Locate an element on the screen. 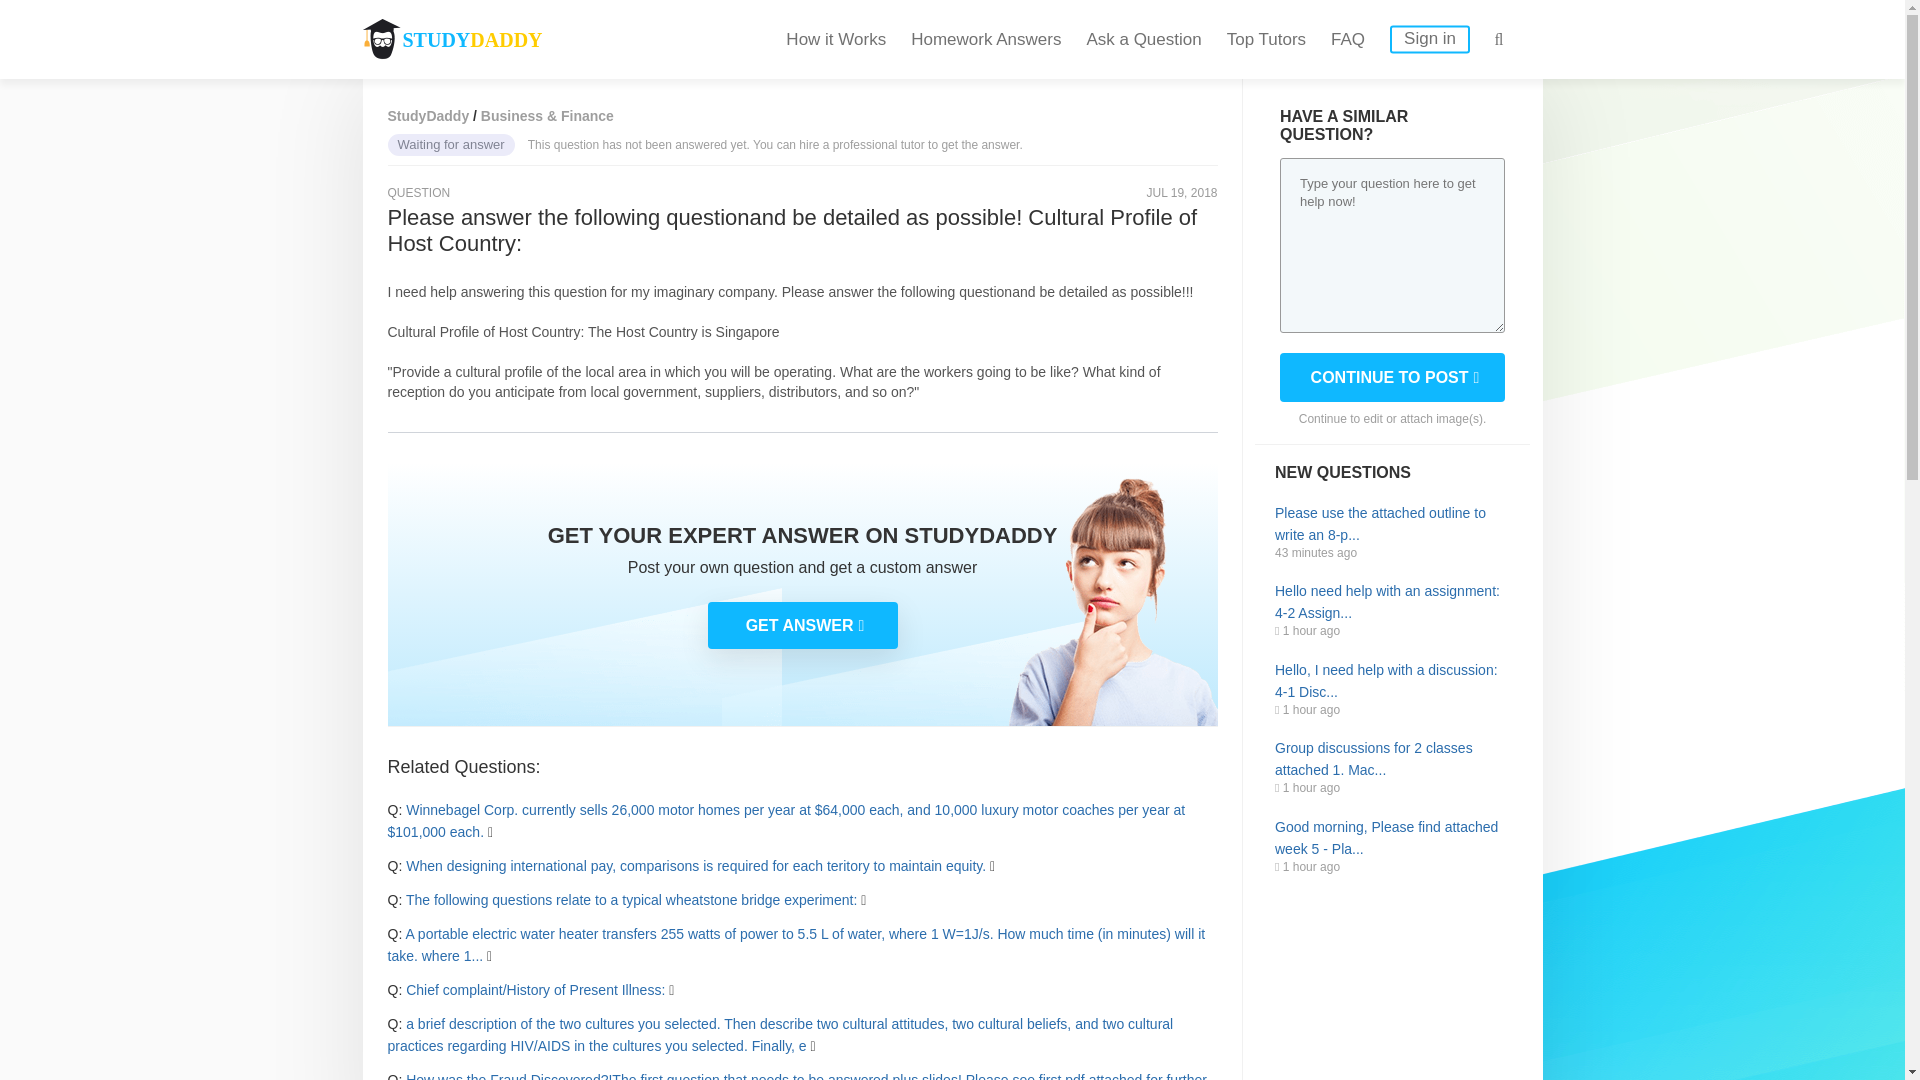 This screenshot has height=1080, width=1920. Homework Answers is located at coordinates (986, 40).